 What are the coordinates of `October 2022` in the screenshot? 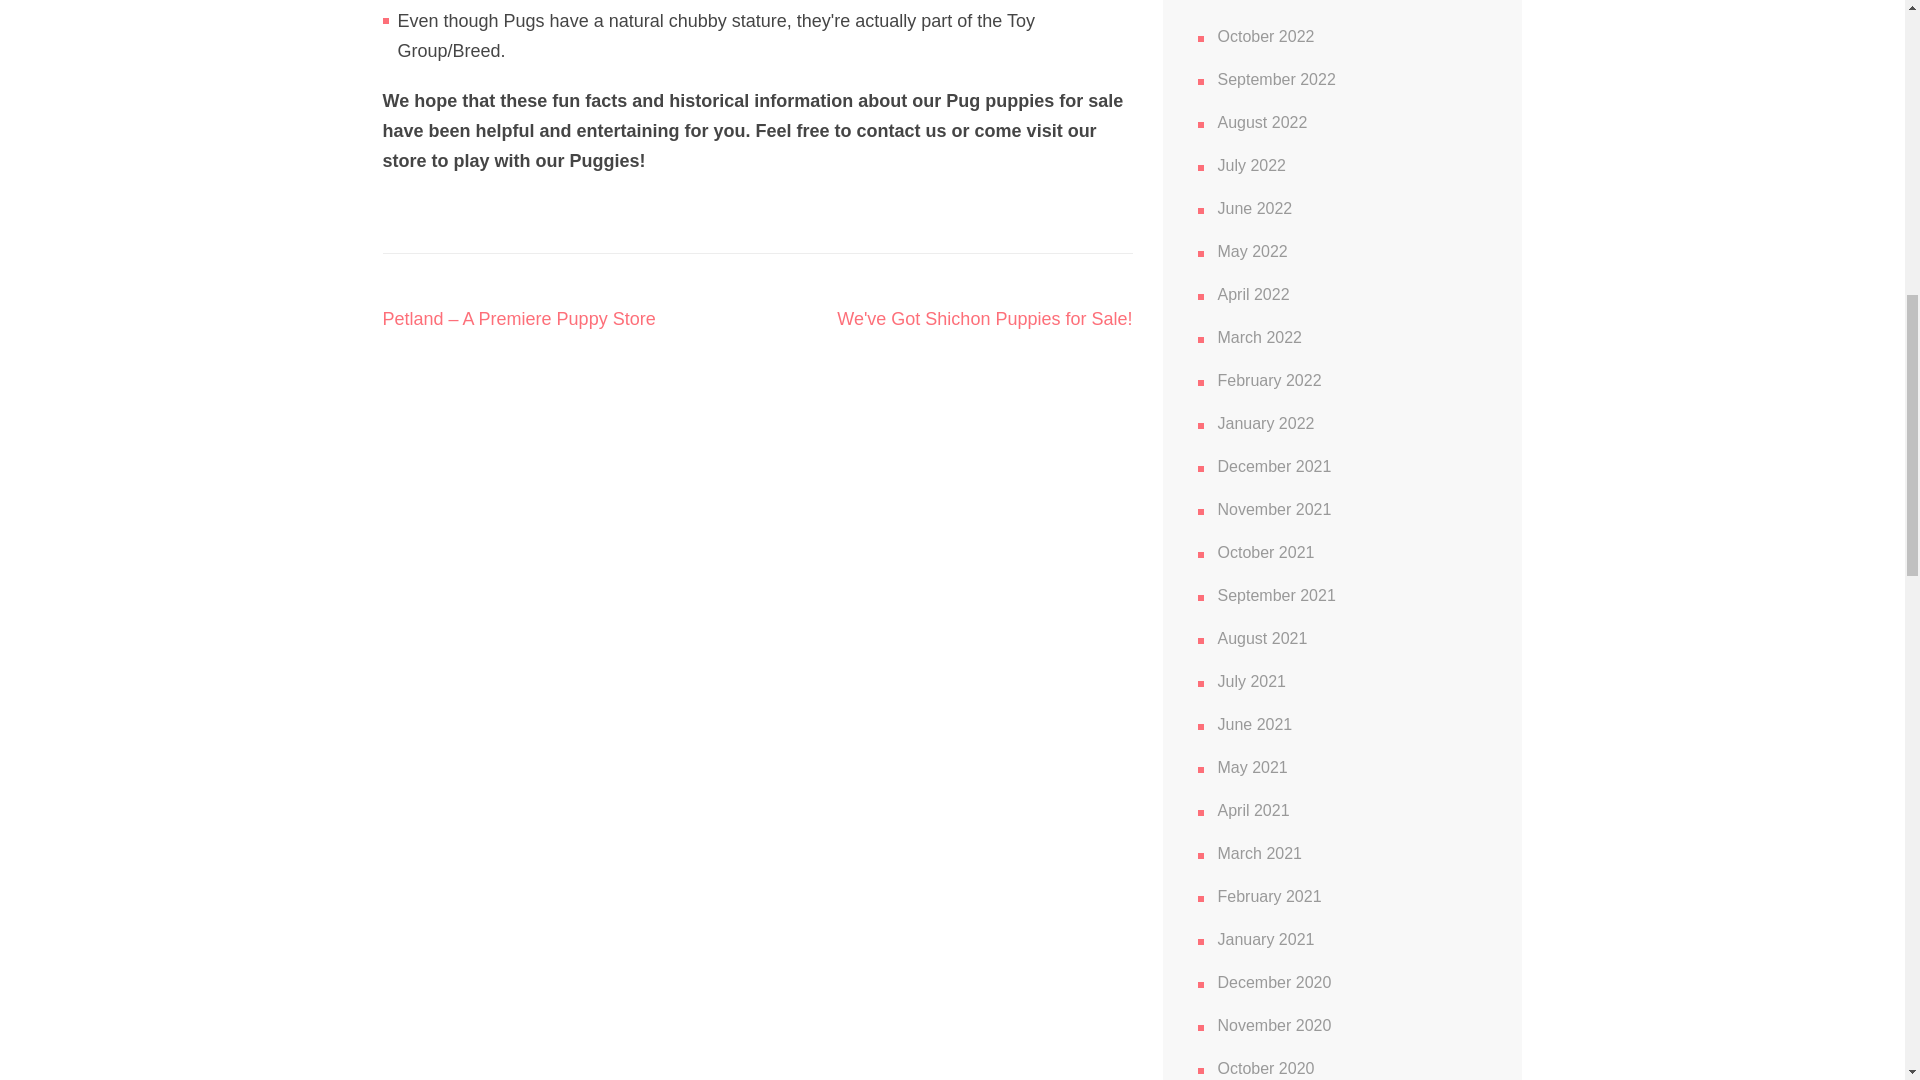 It's located at (1266, 36).